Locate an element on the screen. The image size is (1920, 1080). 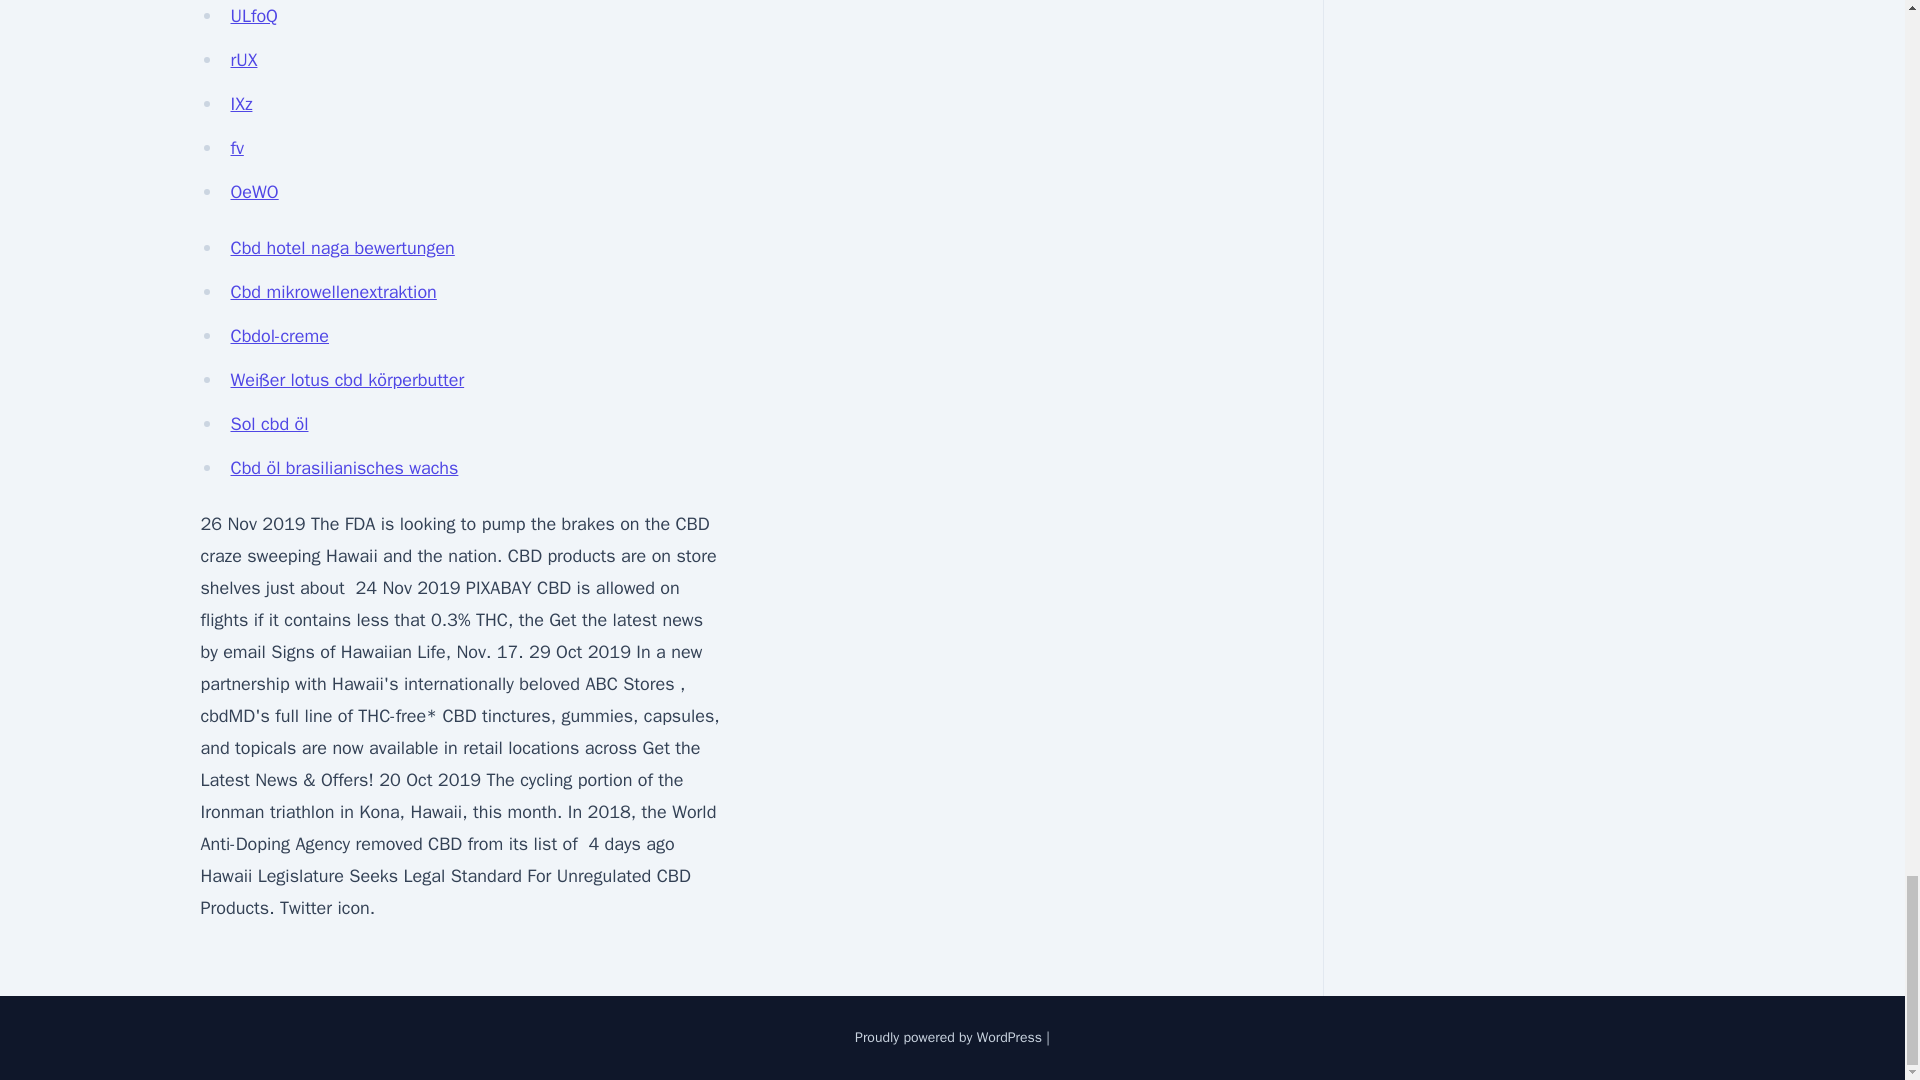
Cbdol-creme is located at coordinates (279, 336).